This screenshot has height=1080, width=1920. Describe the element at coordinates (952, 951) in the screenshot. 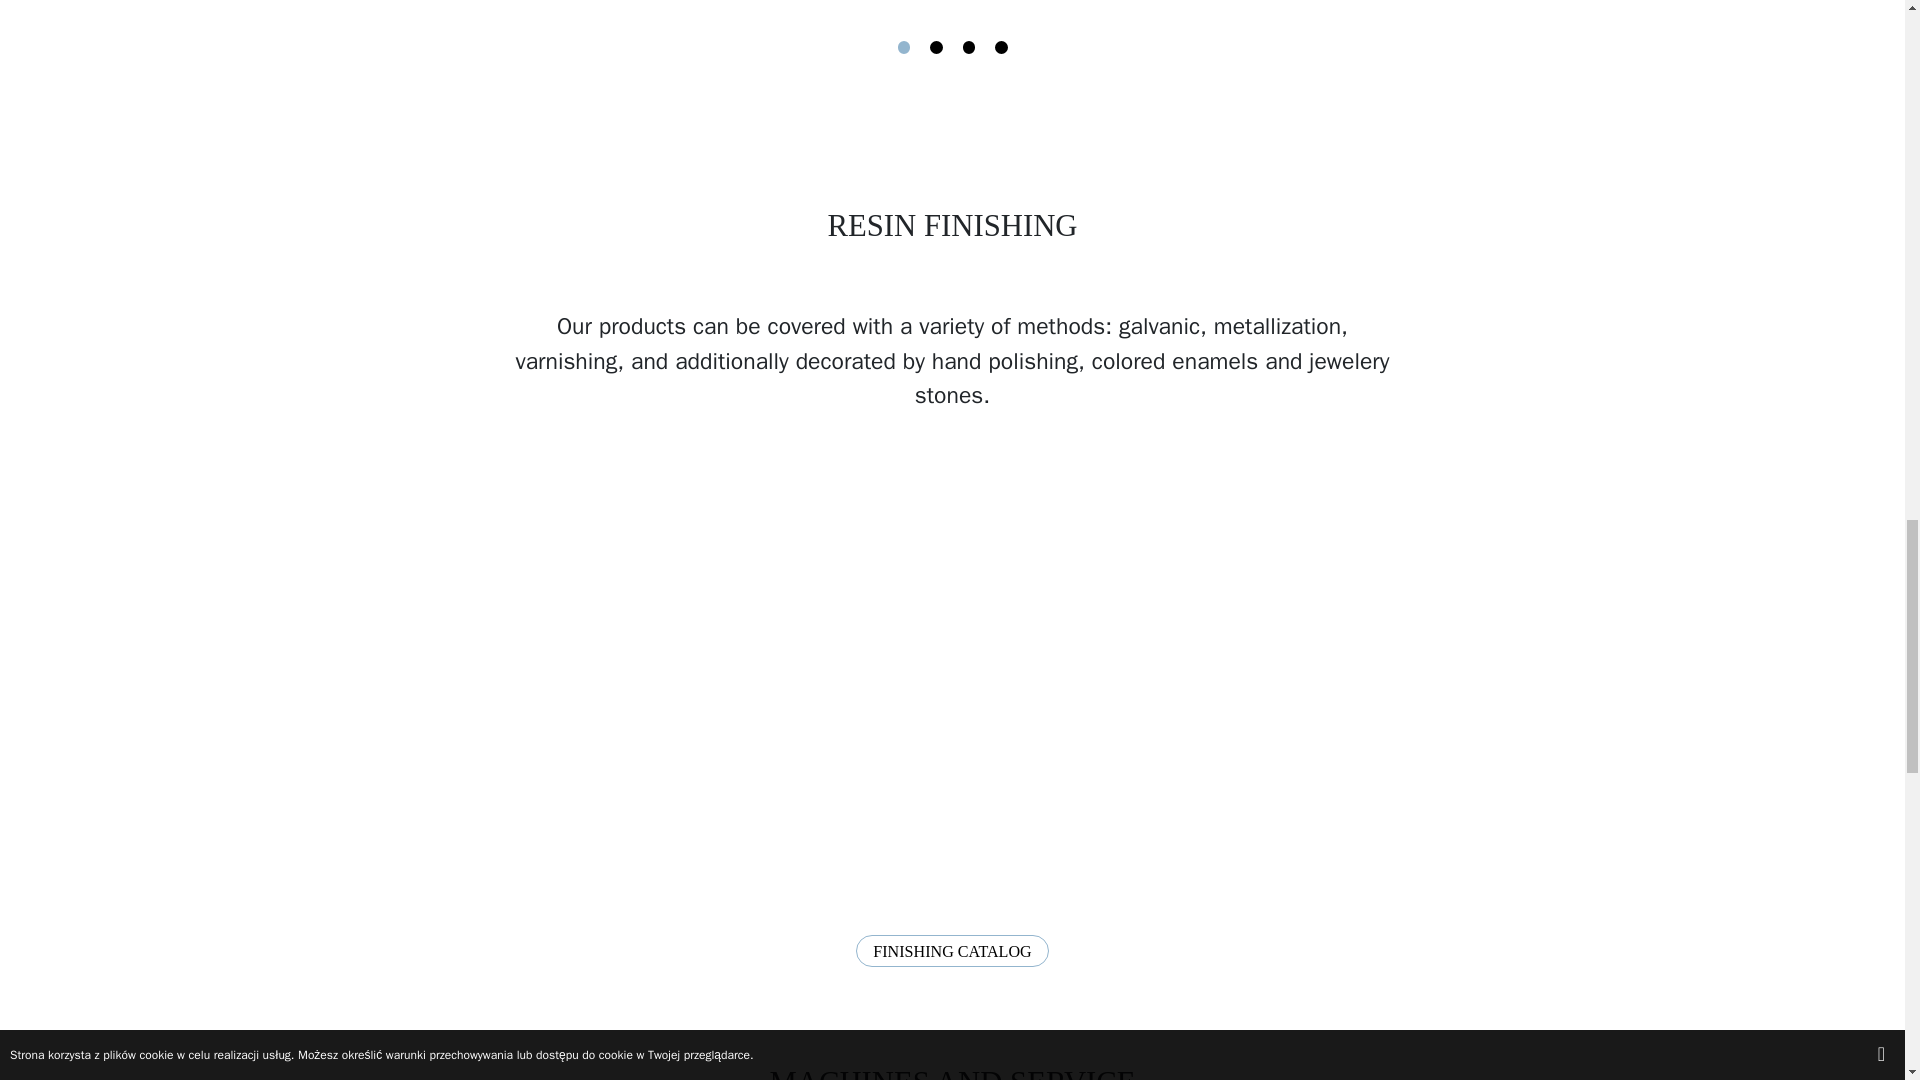

I see `FINISHING CATALOG` at that location.